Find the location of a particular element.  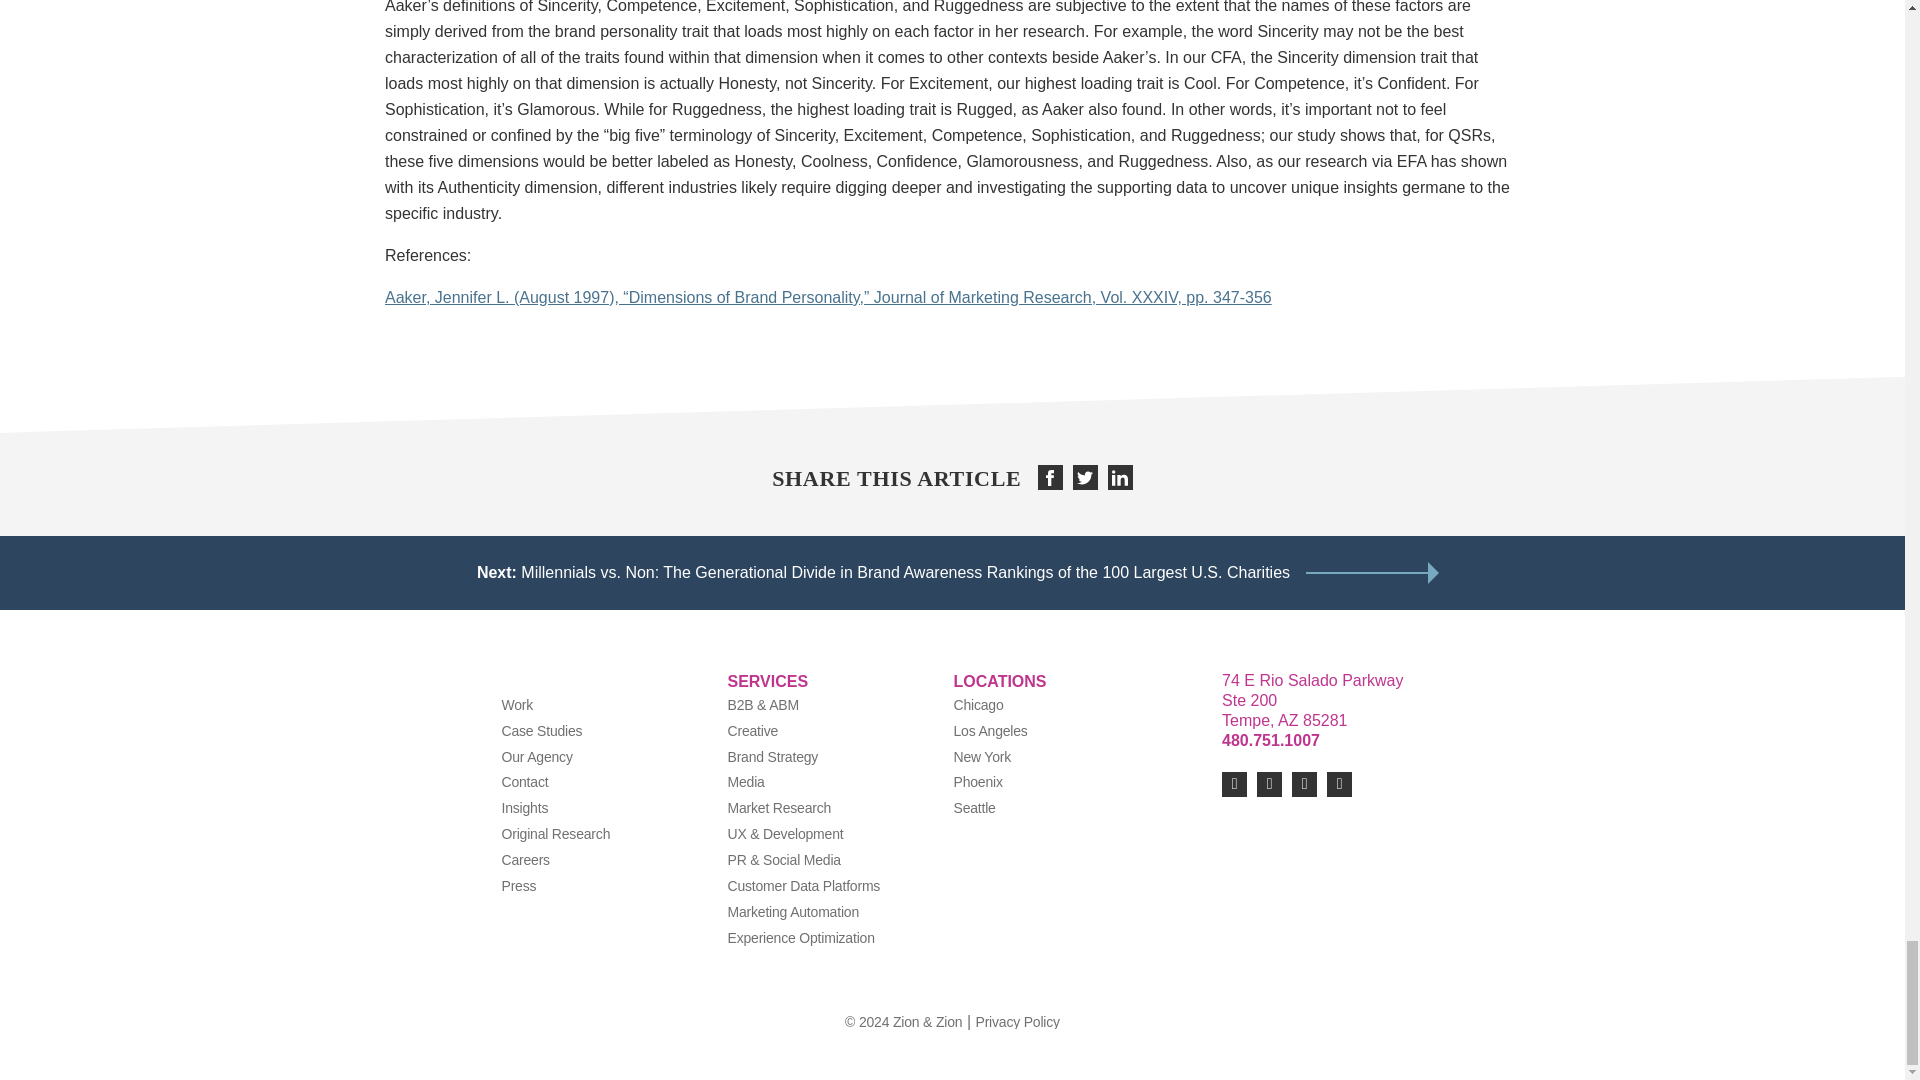

Work is located at coordinates (517, 704).